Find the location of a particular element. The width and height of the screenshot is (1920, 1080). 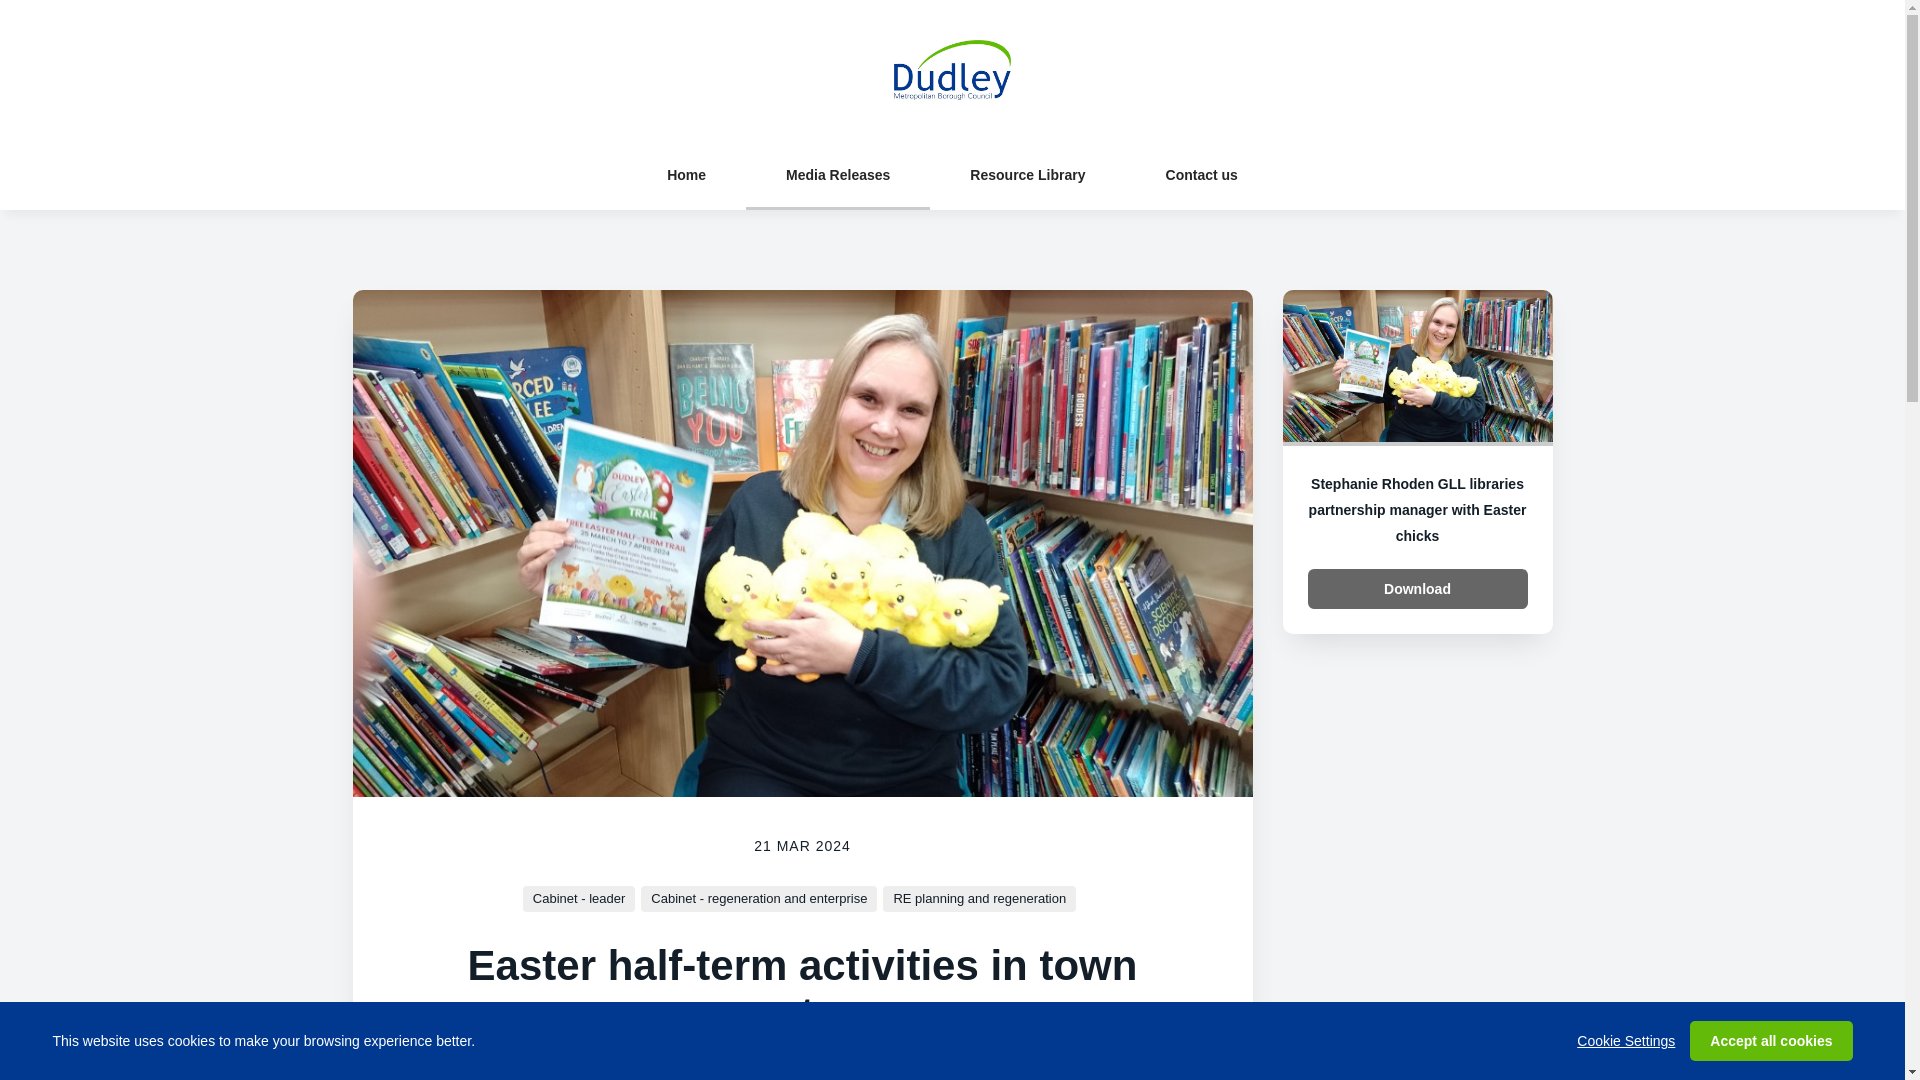

Media Releases is located at coordinates (838, 174).